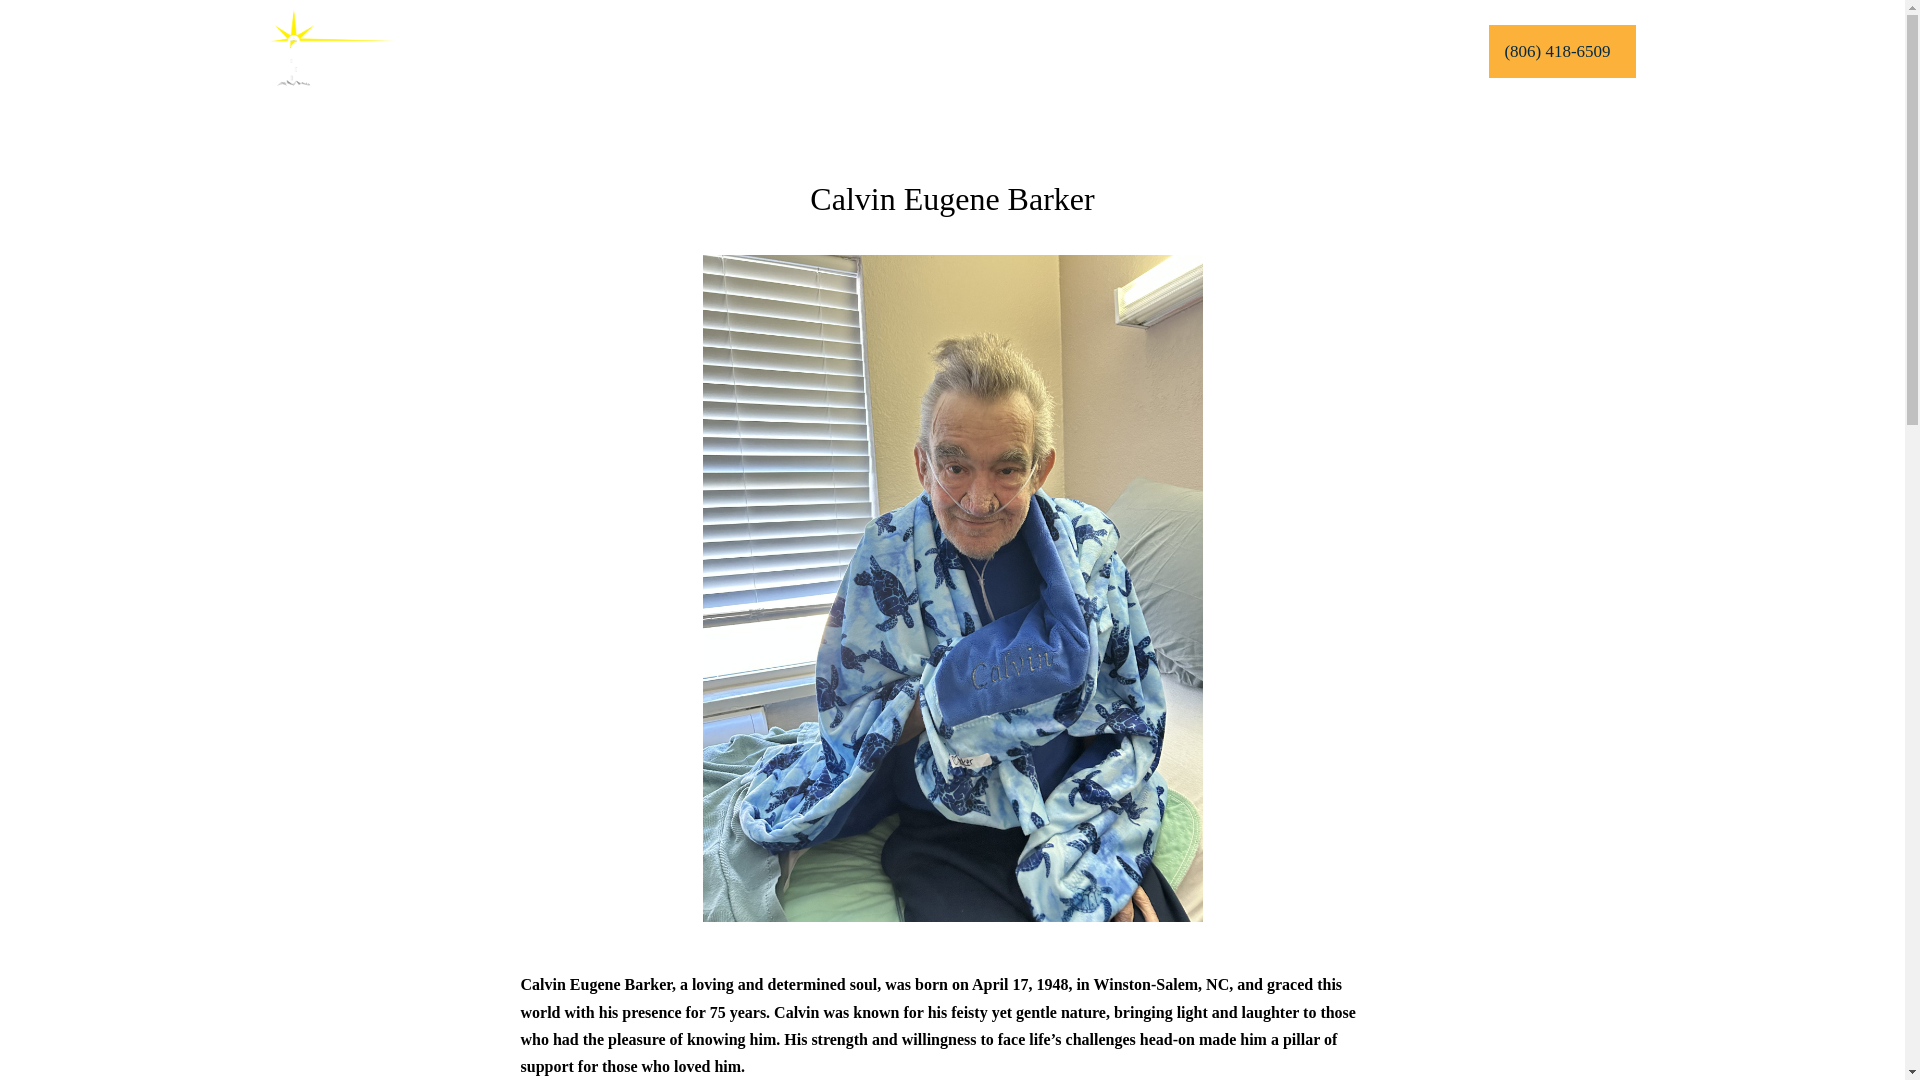 Image resolution: width=1920 pixels, height=1080 pixels. Describe the element at coordinates (1392, 50) in the screenshot. I see `FUNERAL LENDING` at that location.